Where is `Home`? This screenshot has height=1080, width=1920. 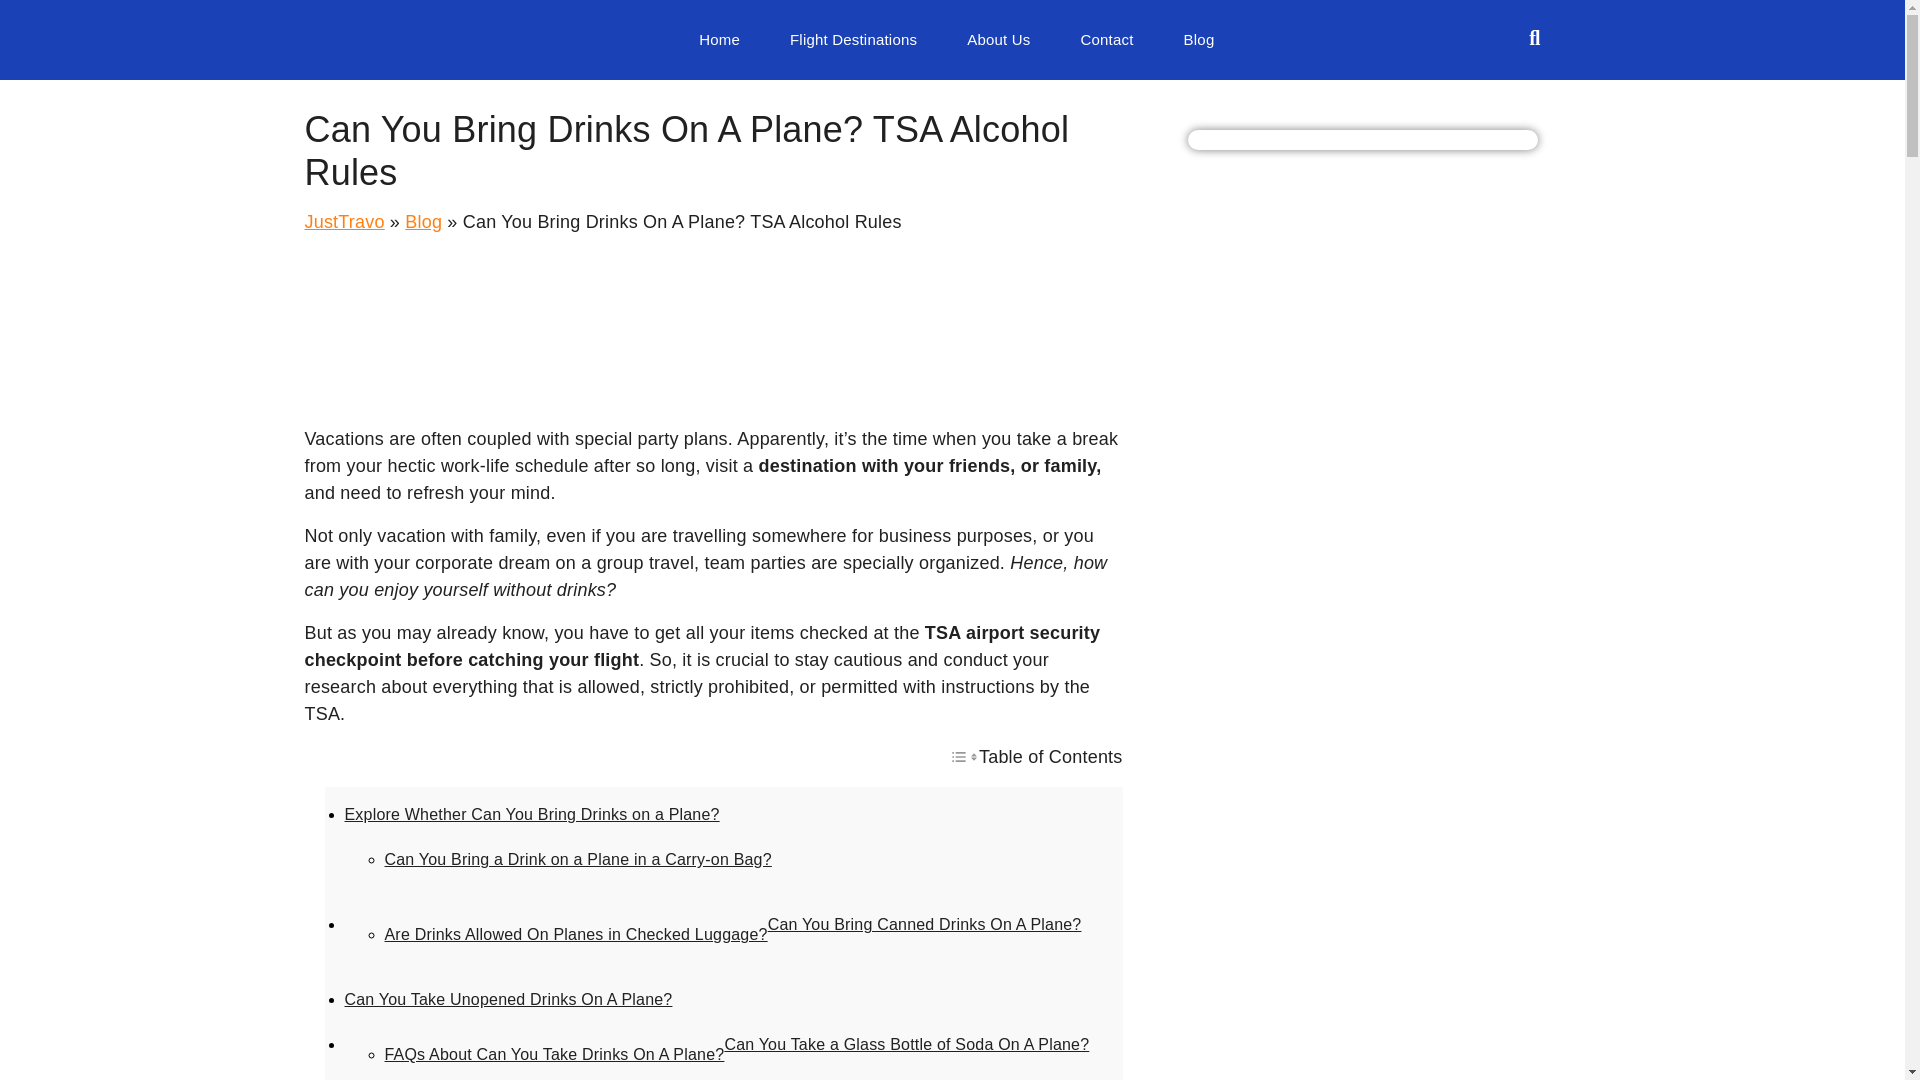
Home is located at coordinates (718, 39).